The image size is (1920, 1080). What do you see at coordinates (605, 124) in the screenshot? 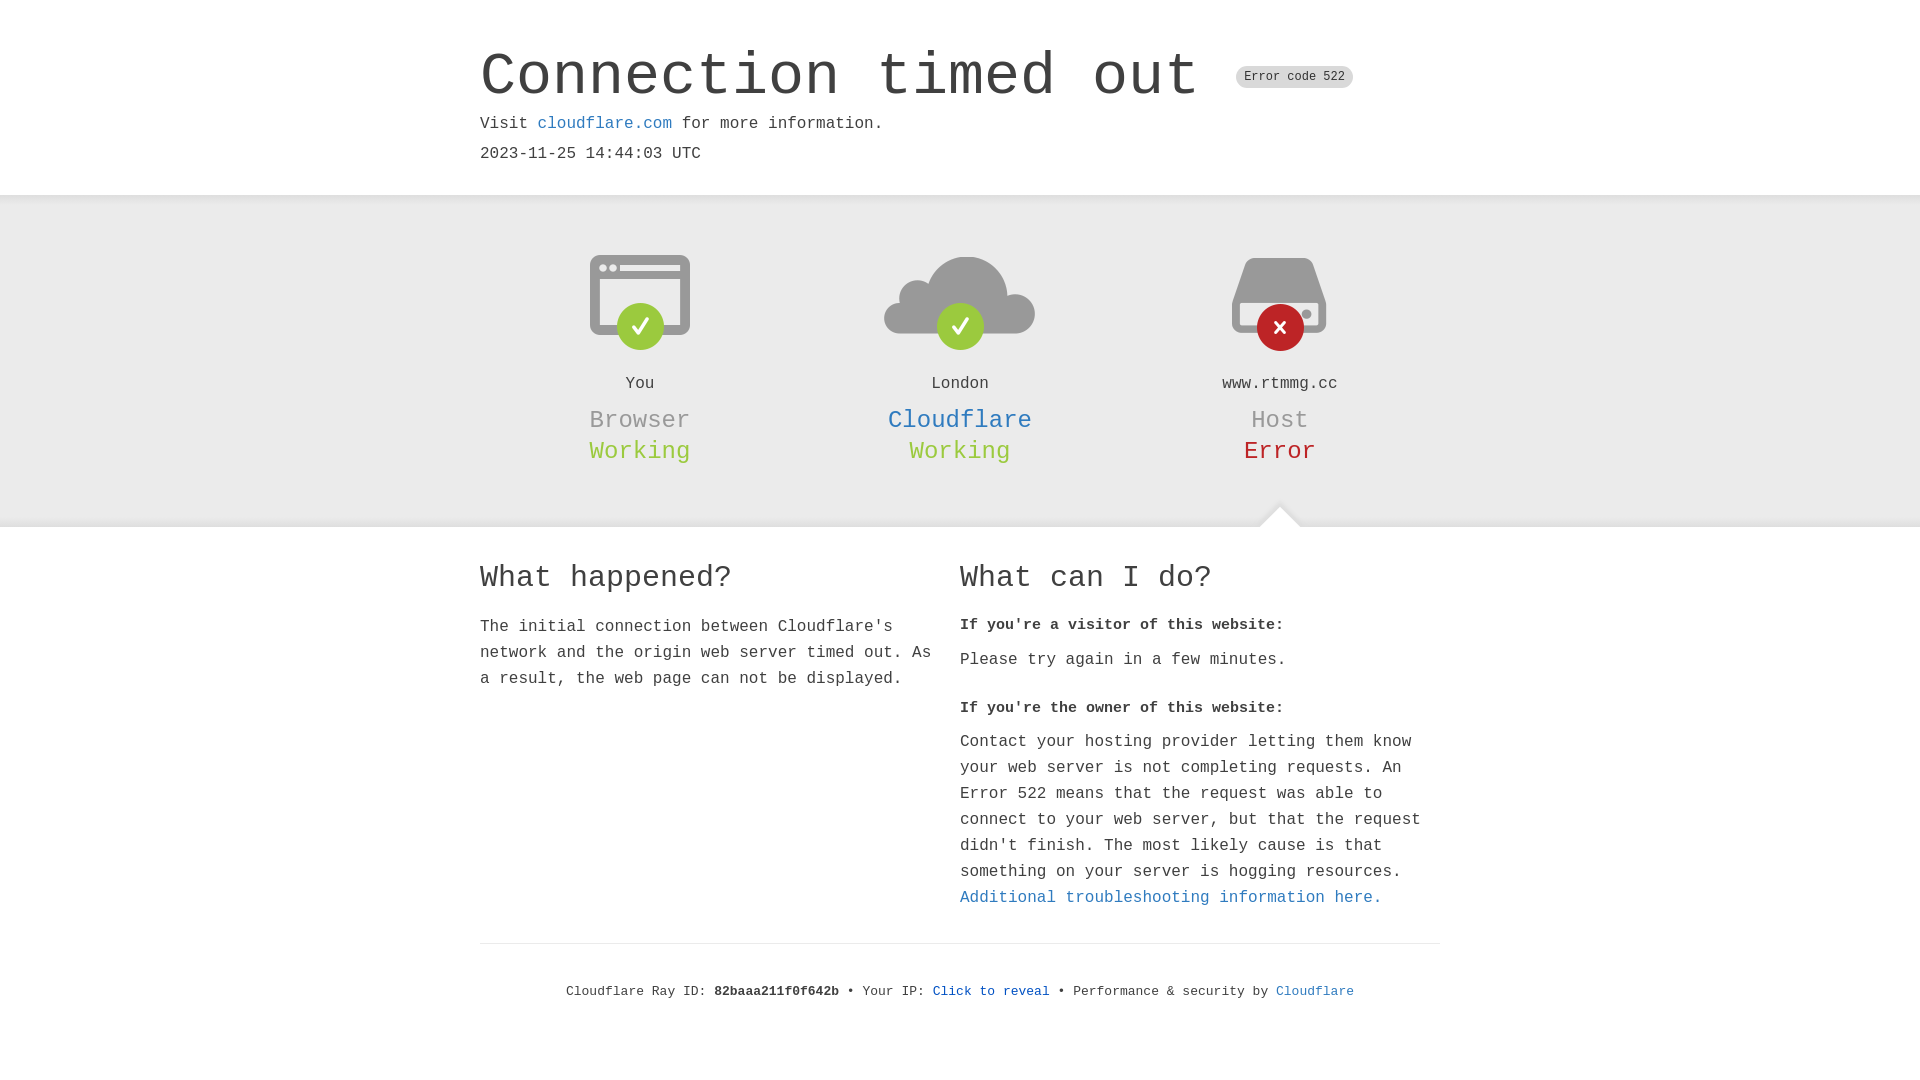
I see `cloudflare.com` at bounding box center [605, 124].